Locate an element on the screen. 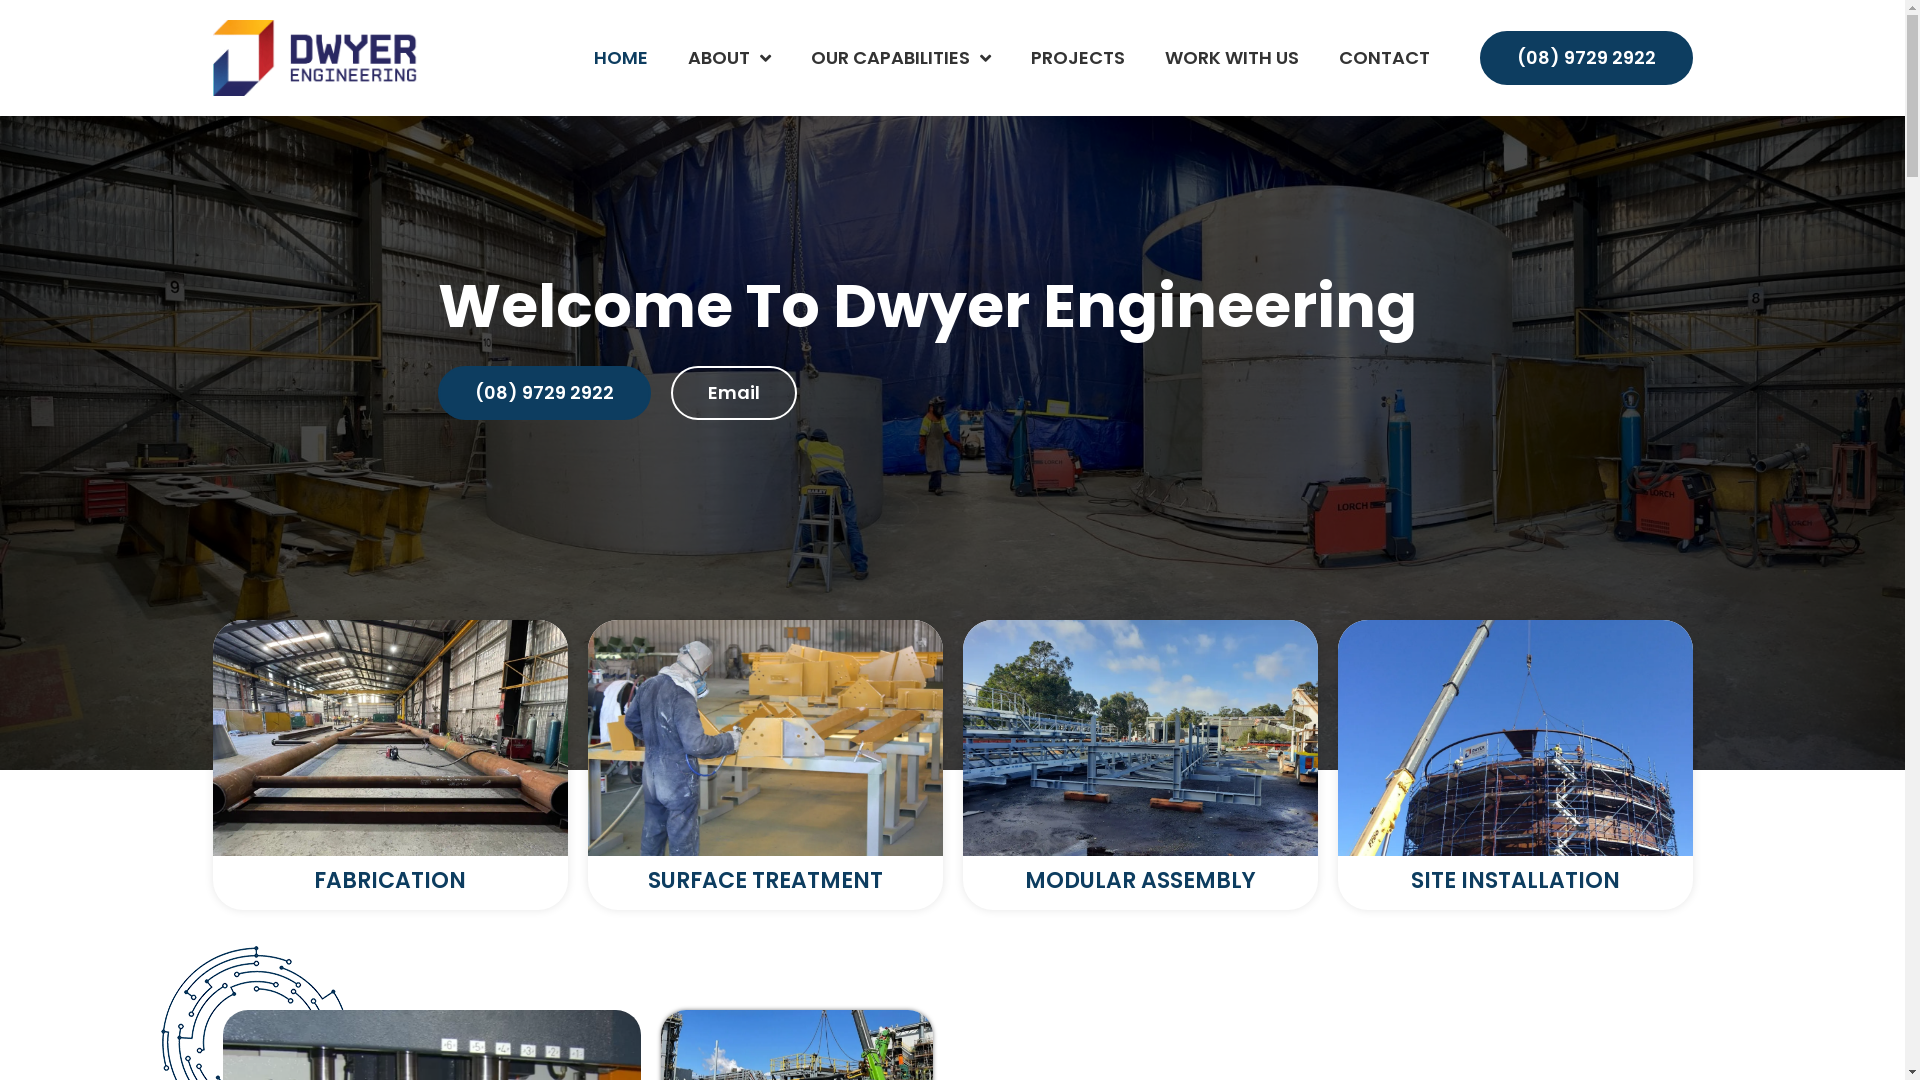 The image size is (1920, 1080). HOME is located at coordinates (621, 58).